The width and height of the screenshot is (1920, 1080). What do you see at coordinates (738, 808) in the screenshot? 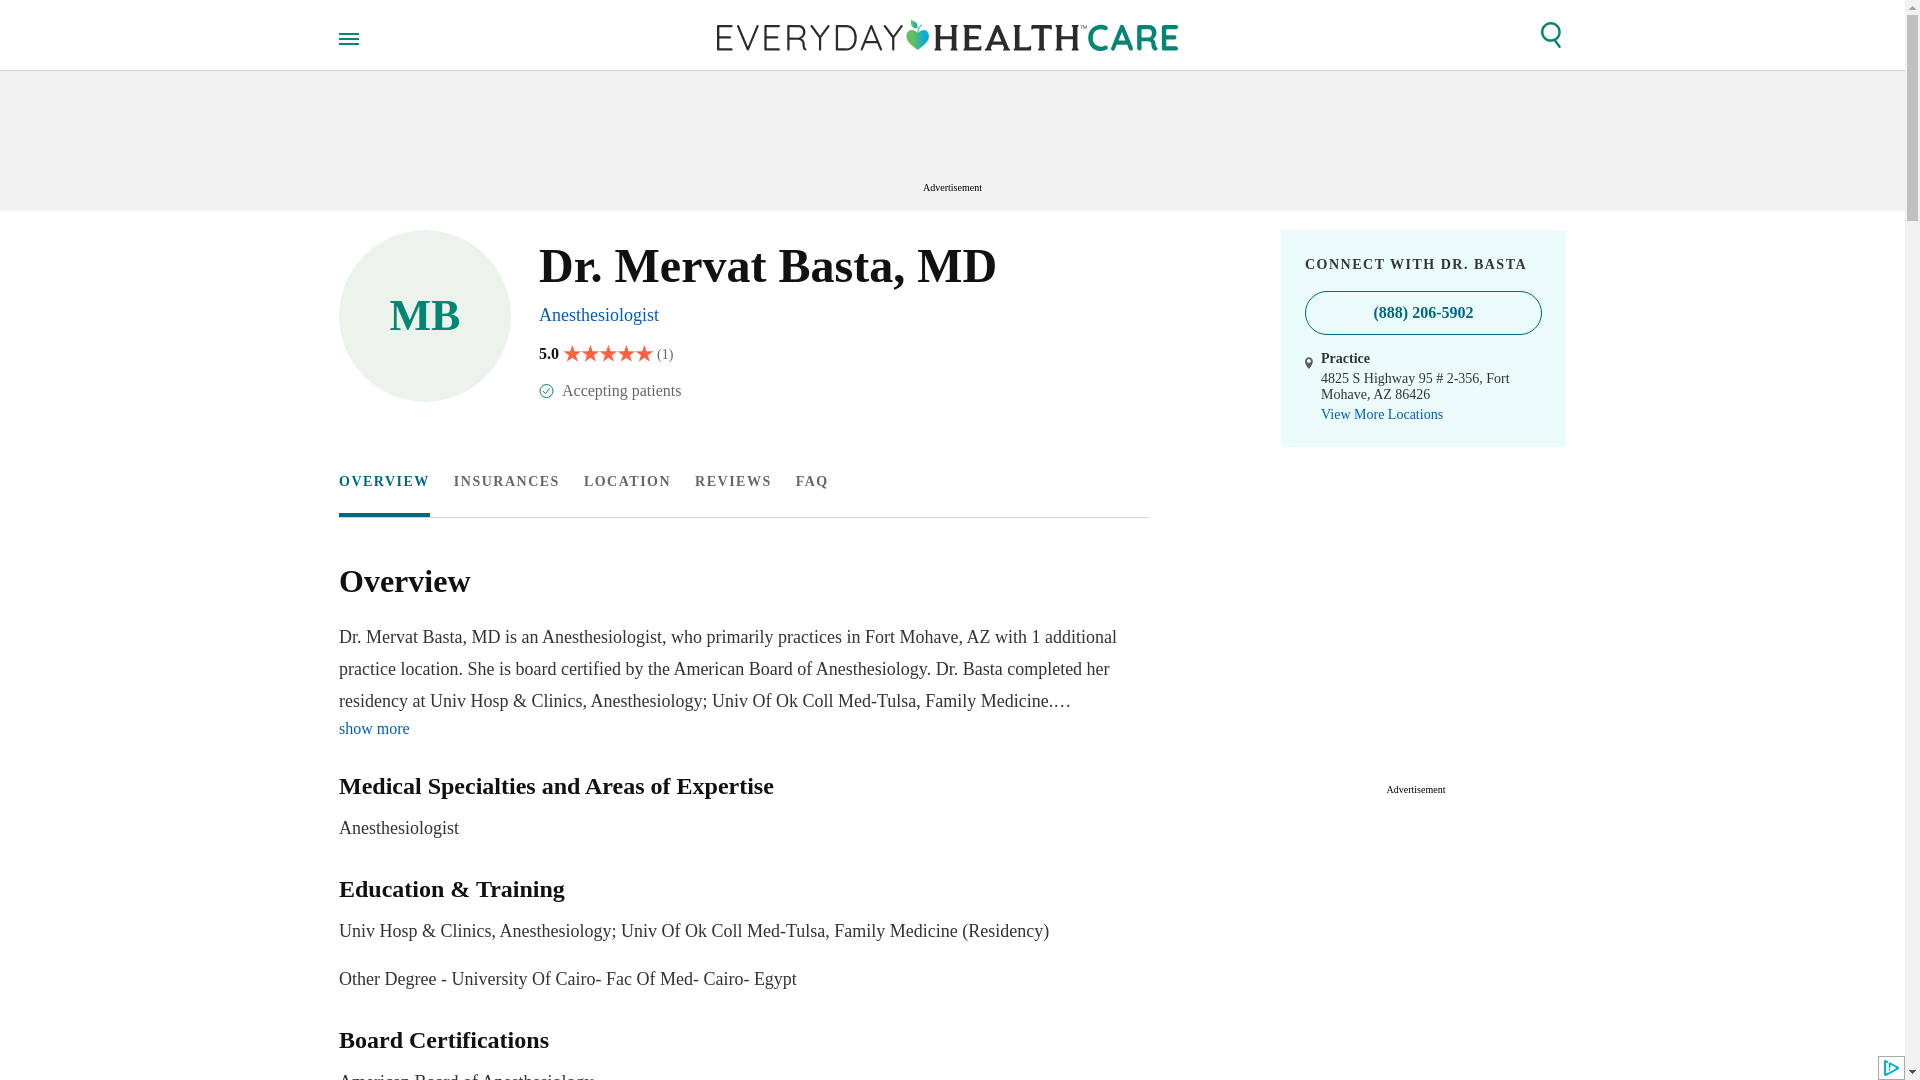
I see `Anesthesiologist` at bounding box center [738, 808].